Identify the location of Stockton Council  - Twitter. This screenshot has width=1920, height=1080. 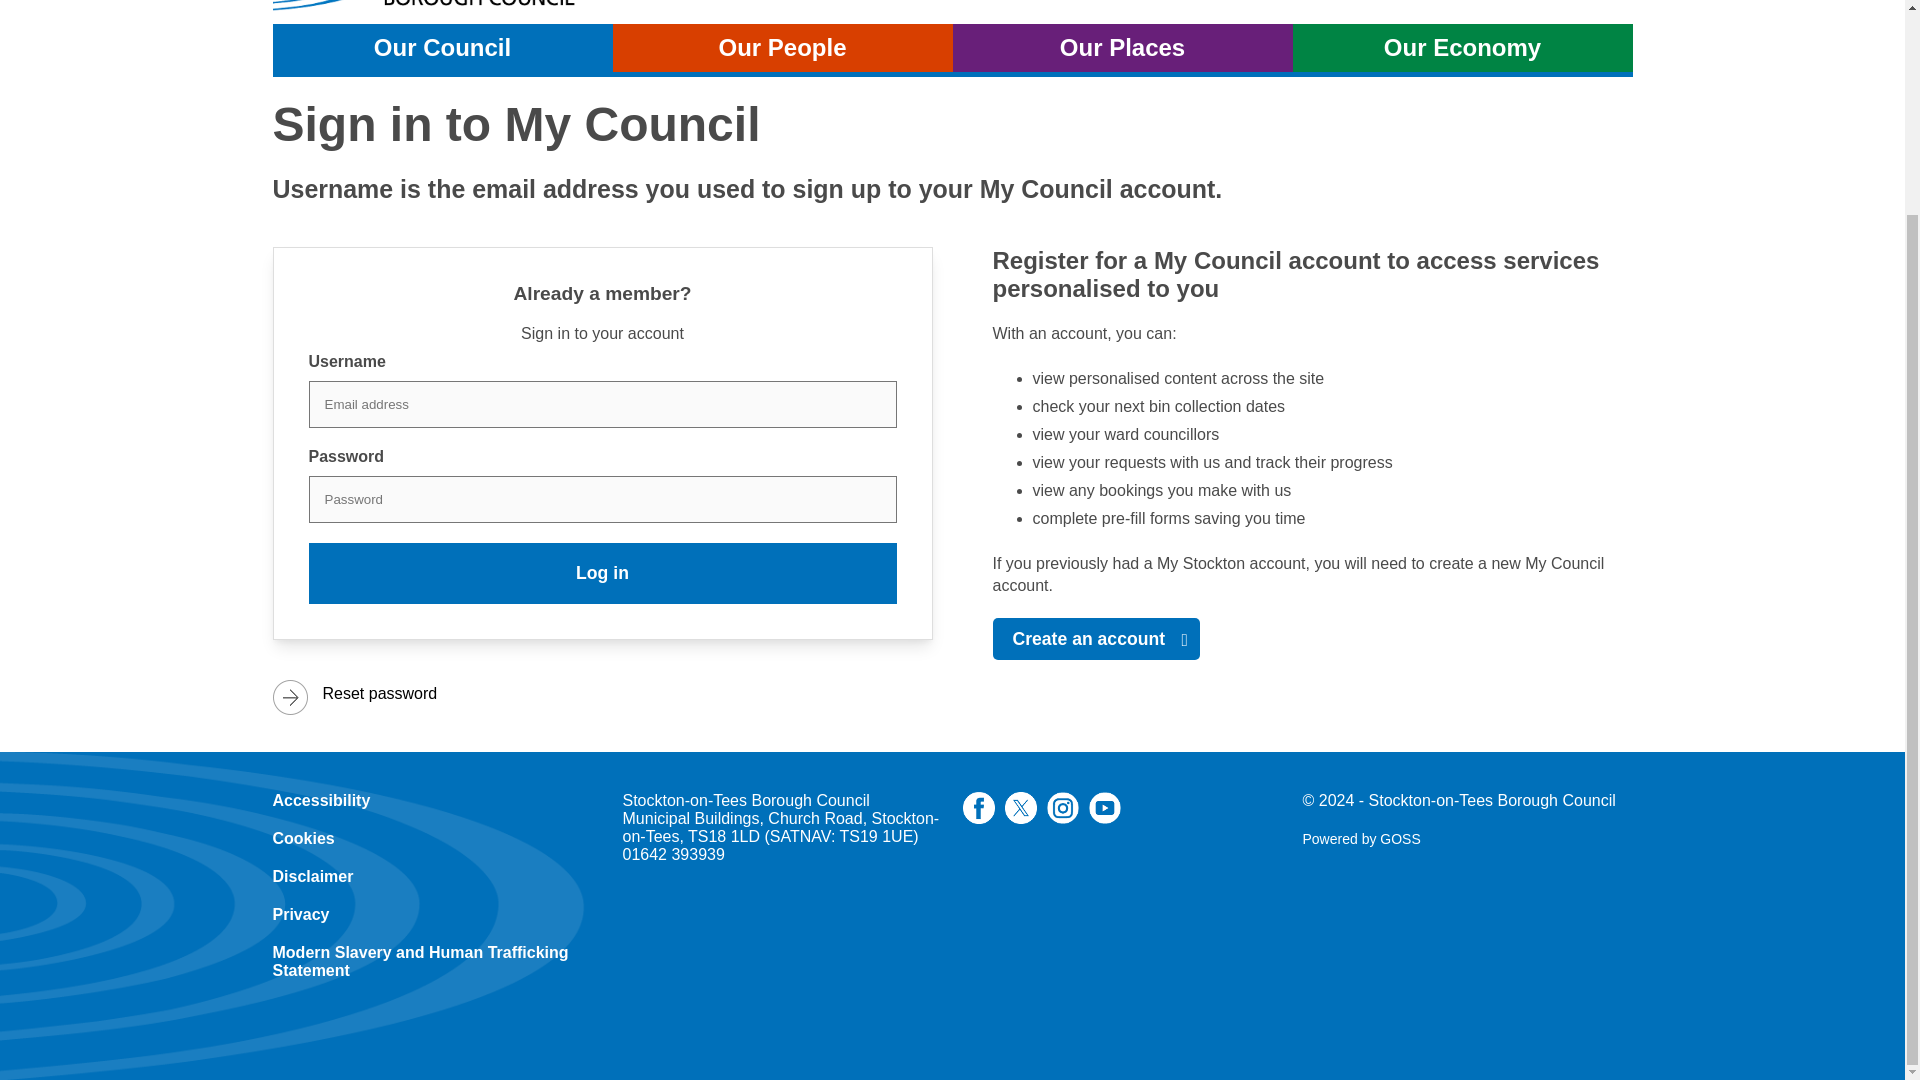
(447, 6).